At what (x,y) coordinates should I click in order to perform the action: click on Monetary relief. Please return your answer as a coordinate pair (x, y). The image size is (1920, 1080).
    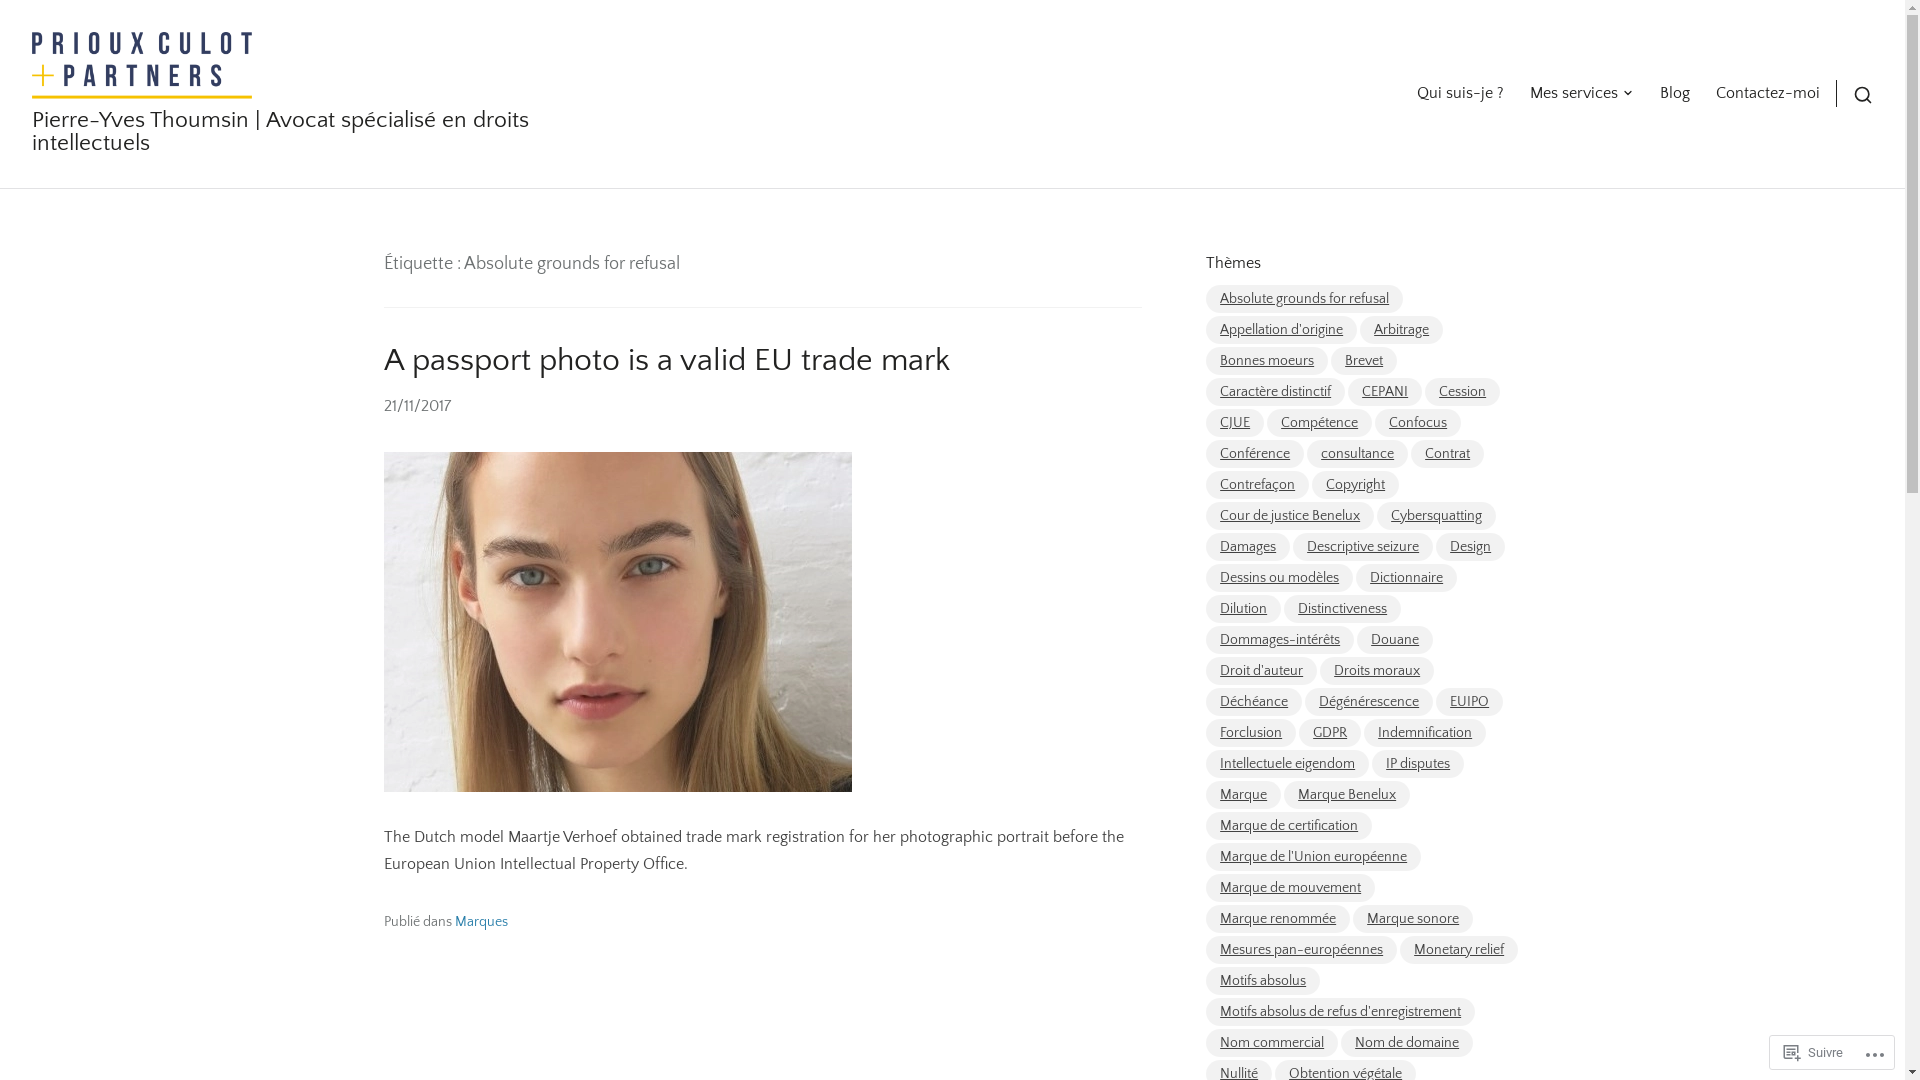
    Looking at the image, I should click on (1459, 950).